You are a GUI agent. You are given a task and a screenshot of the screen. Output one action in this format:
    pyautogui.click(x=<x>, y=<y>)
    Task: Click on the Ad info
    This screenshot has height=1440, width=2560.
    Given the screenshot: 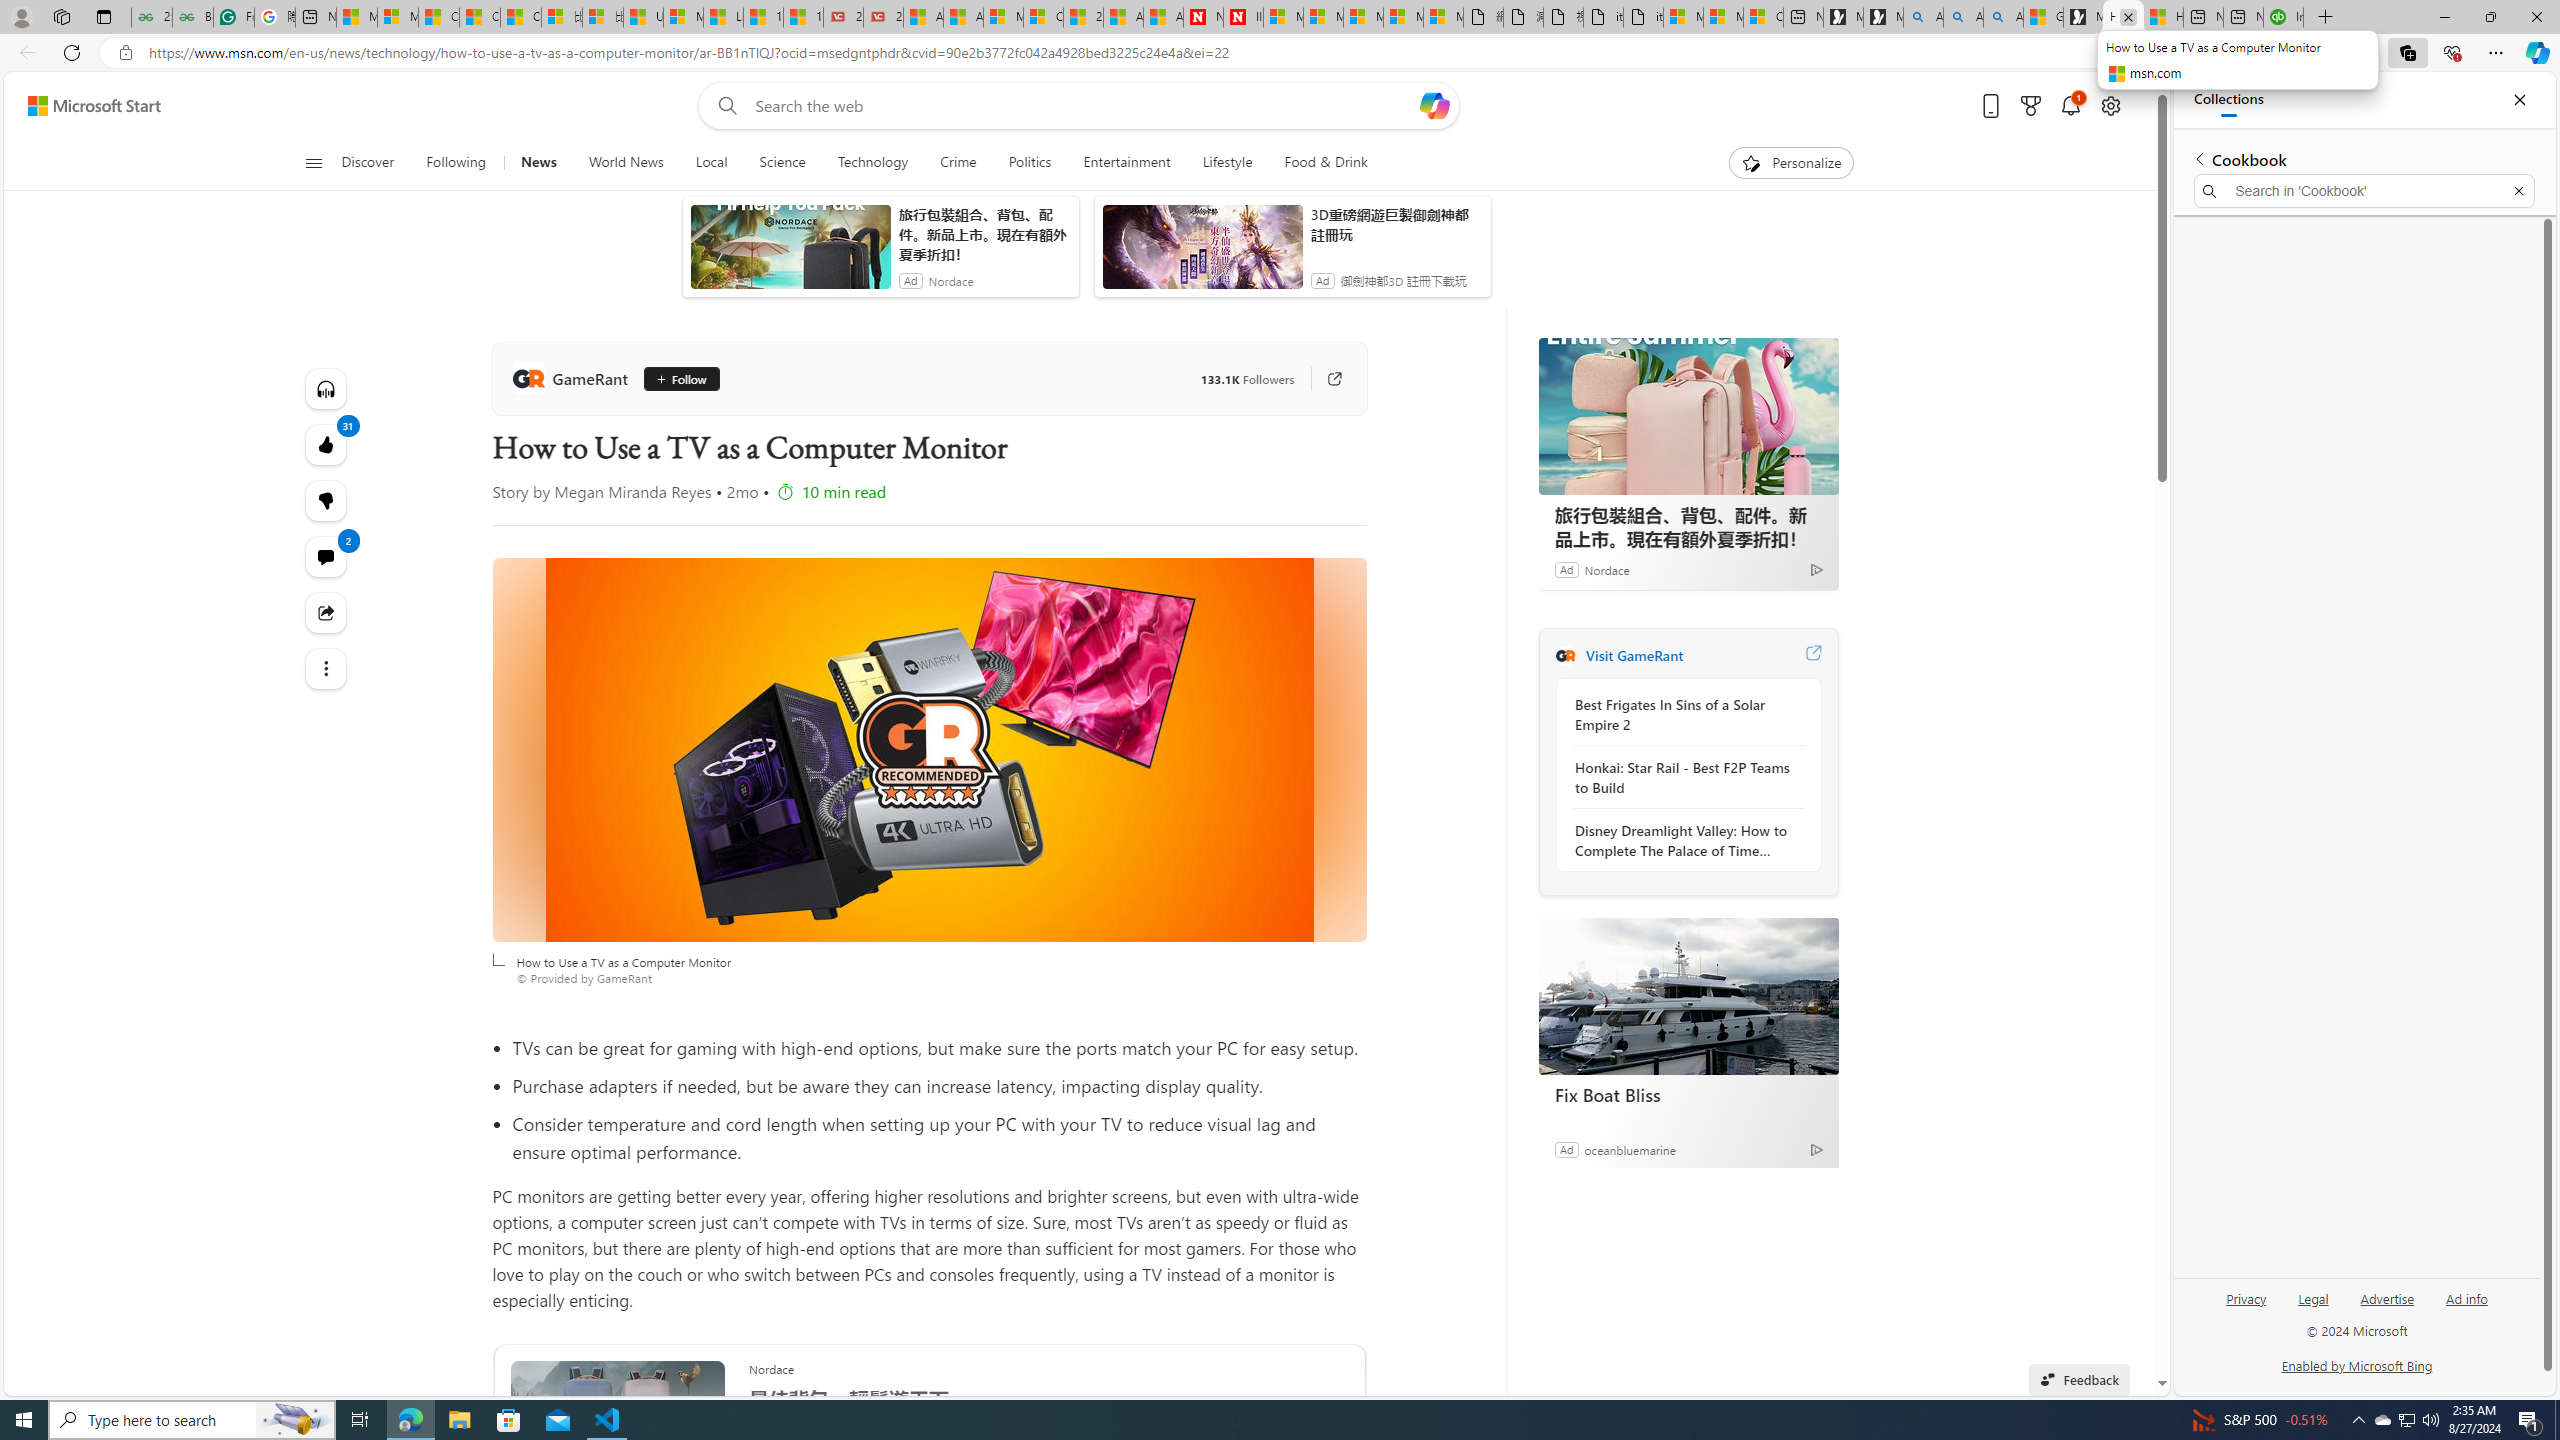 What is the action you would take?
    pyautogui.click(x=2466, y=1306)
    